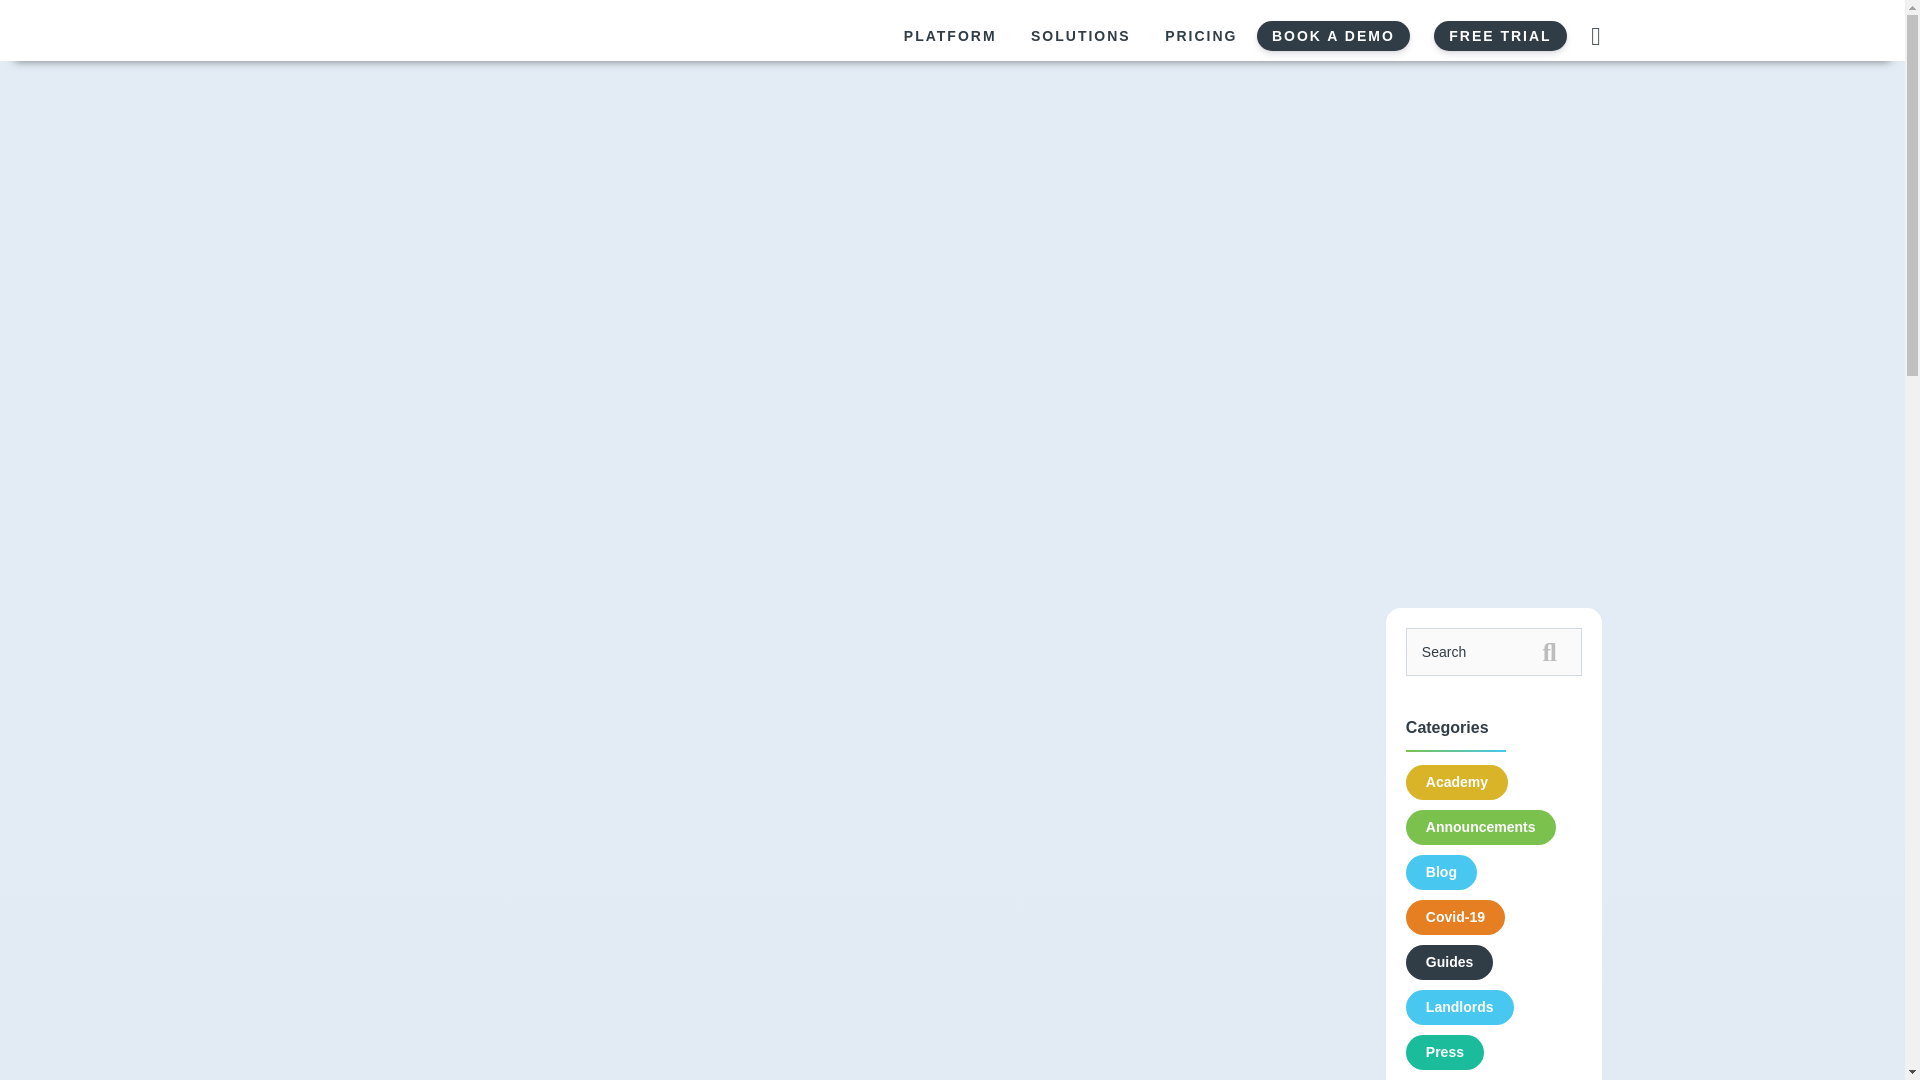 The width and height of the screenshot is (1920, 1080). Describe the element at coordinates (950, 36) in the screenshot. I see `PLATFORM` at that location.